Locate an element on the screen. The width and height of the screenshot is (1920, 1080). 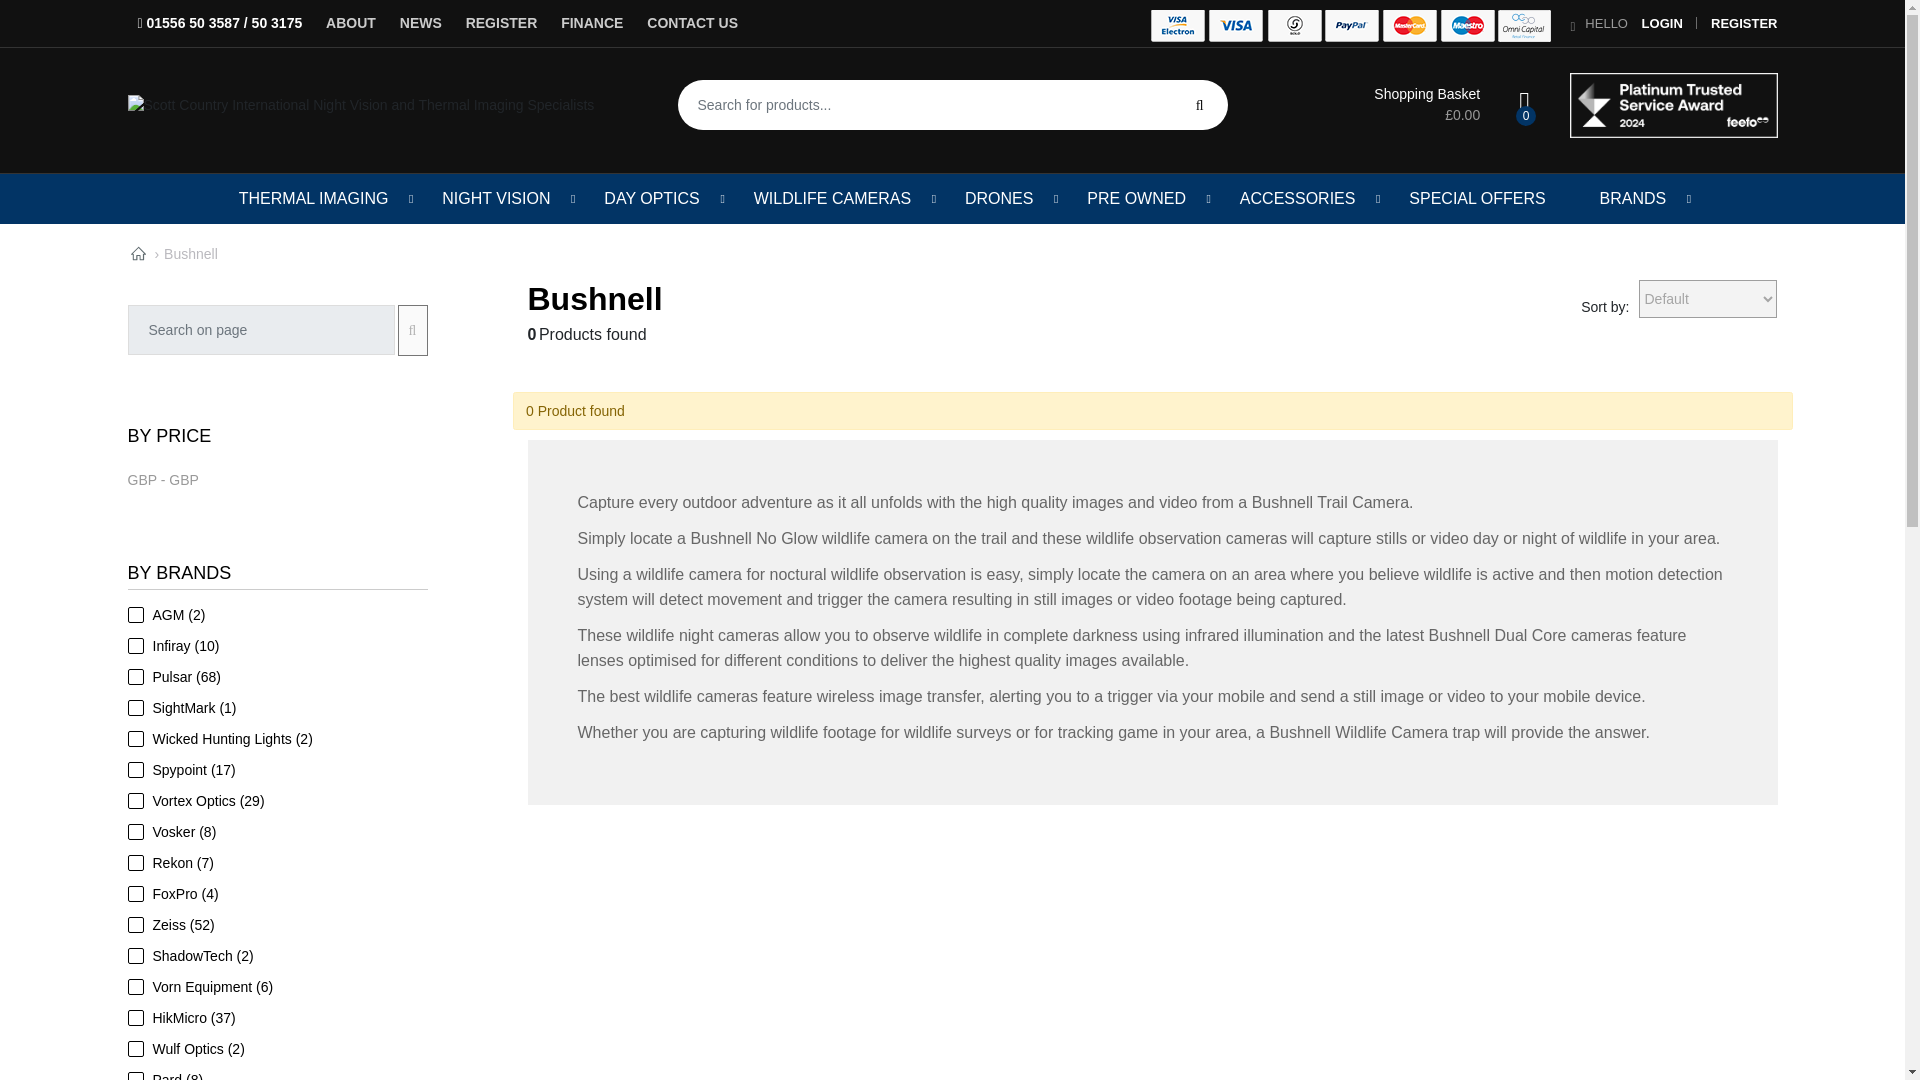
REGISTER is located at coordinates (1744, 24).